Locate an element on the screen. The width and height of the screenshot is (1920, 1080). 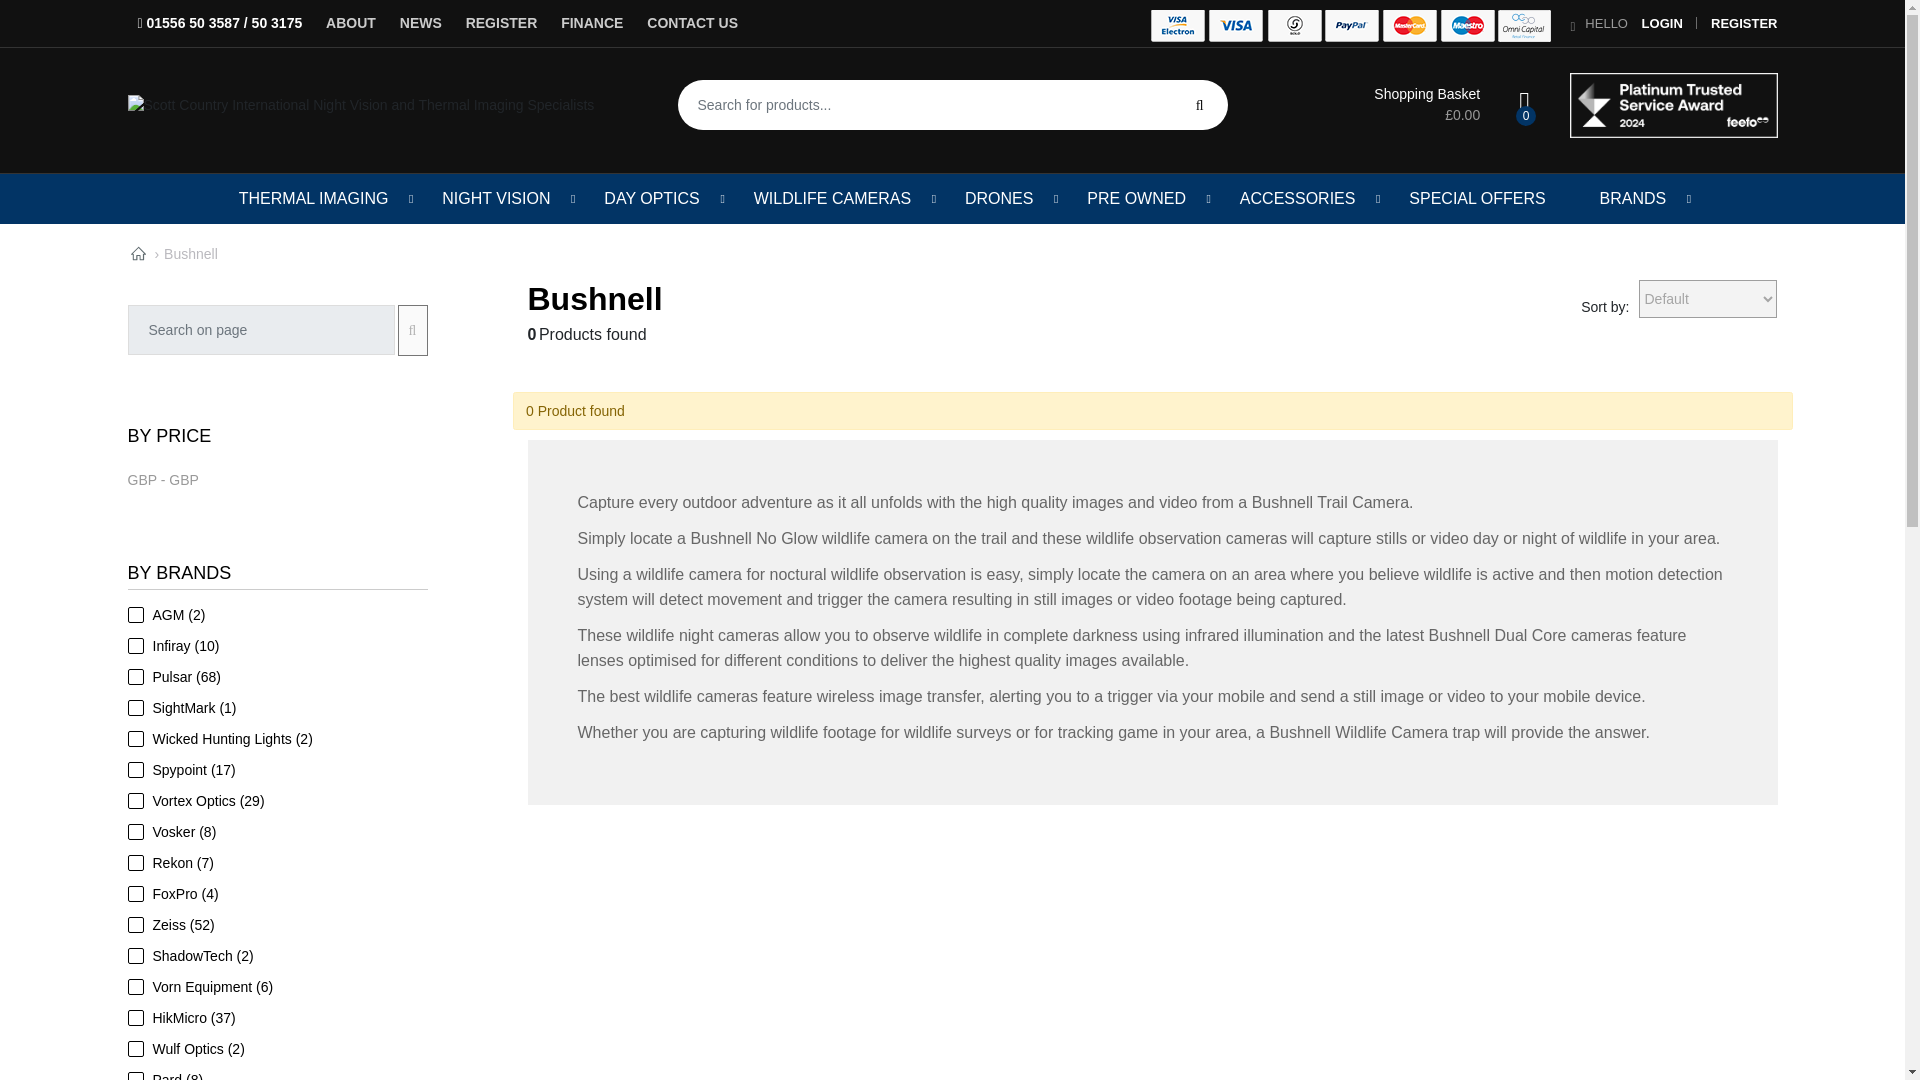
REGISTER is located at coordinates (1744, 24).